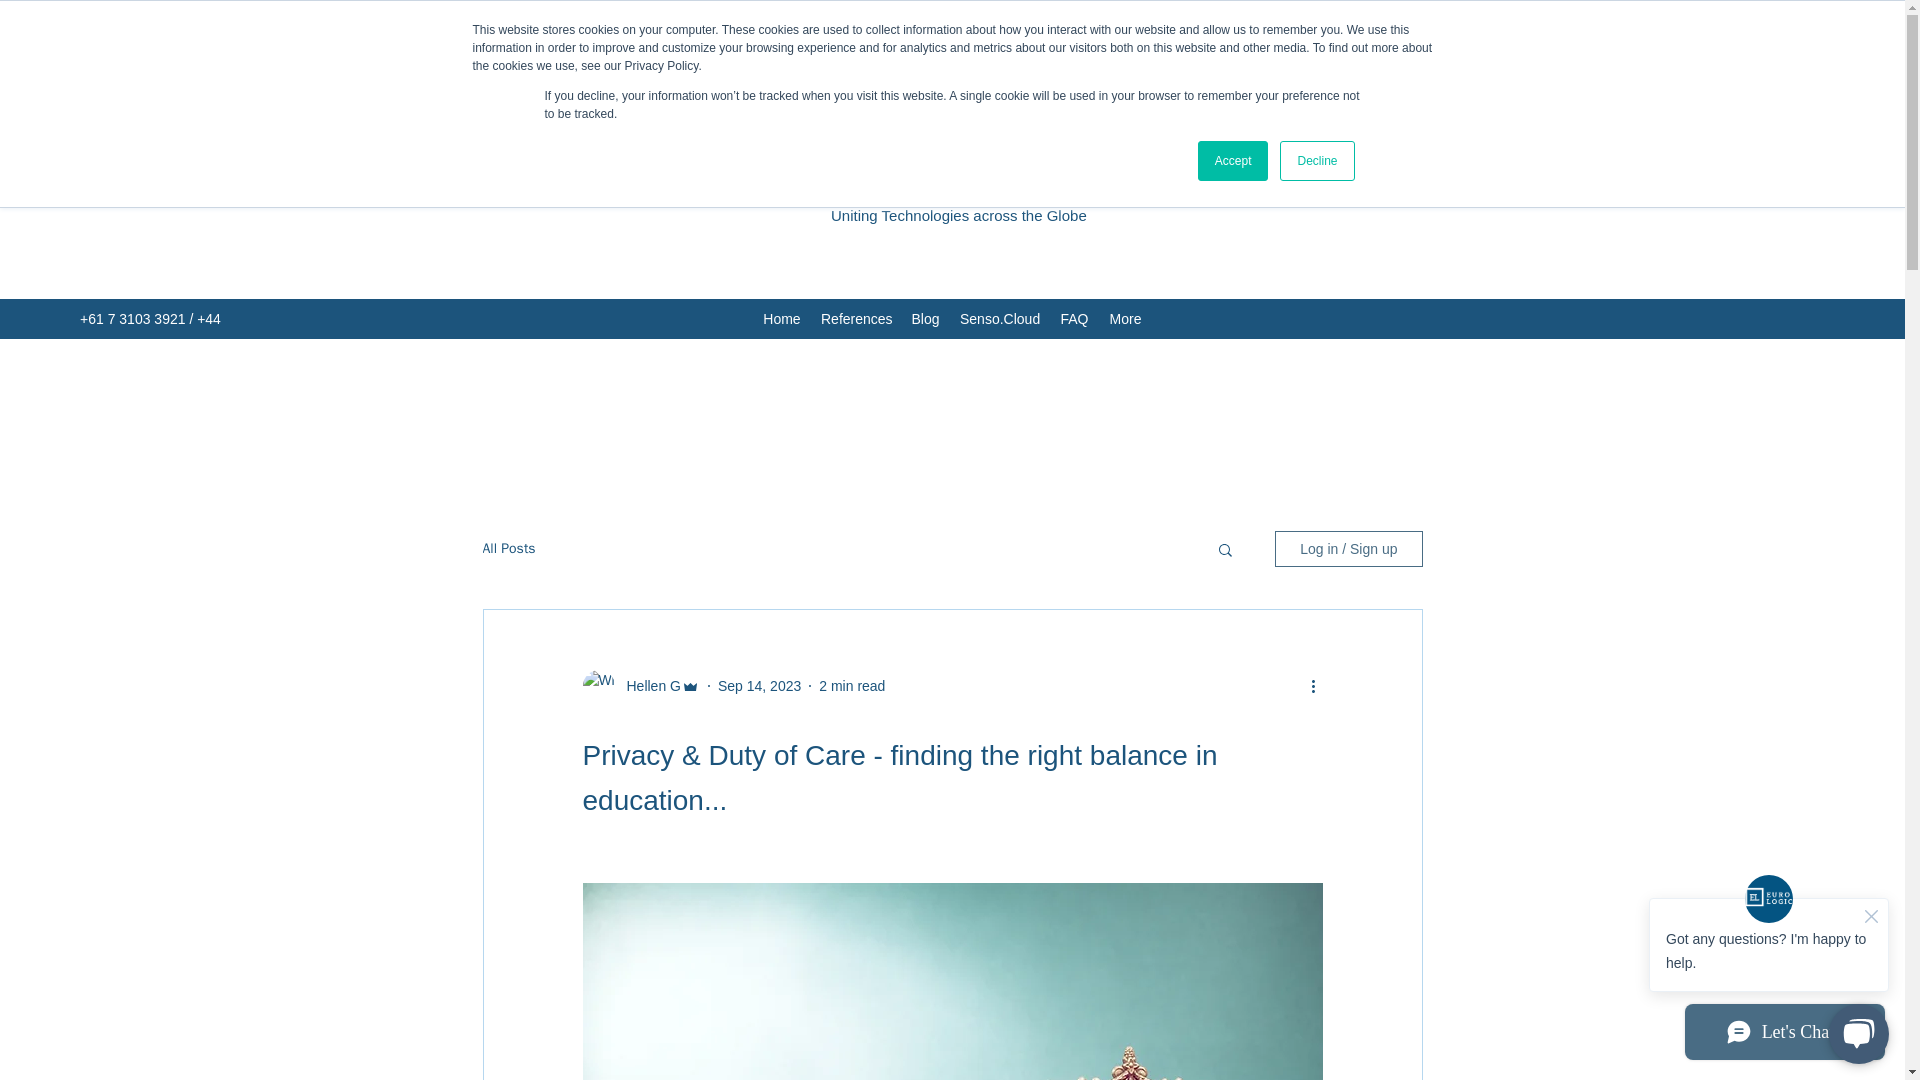  What do you see at coordinates (852, 686) in the screenshot?
I see `2 min read` at bounding box center [852, 686].